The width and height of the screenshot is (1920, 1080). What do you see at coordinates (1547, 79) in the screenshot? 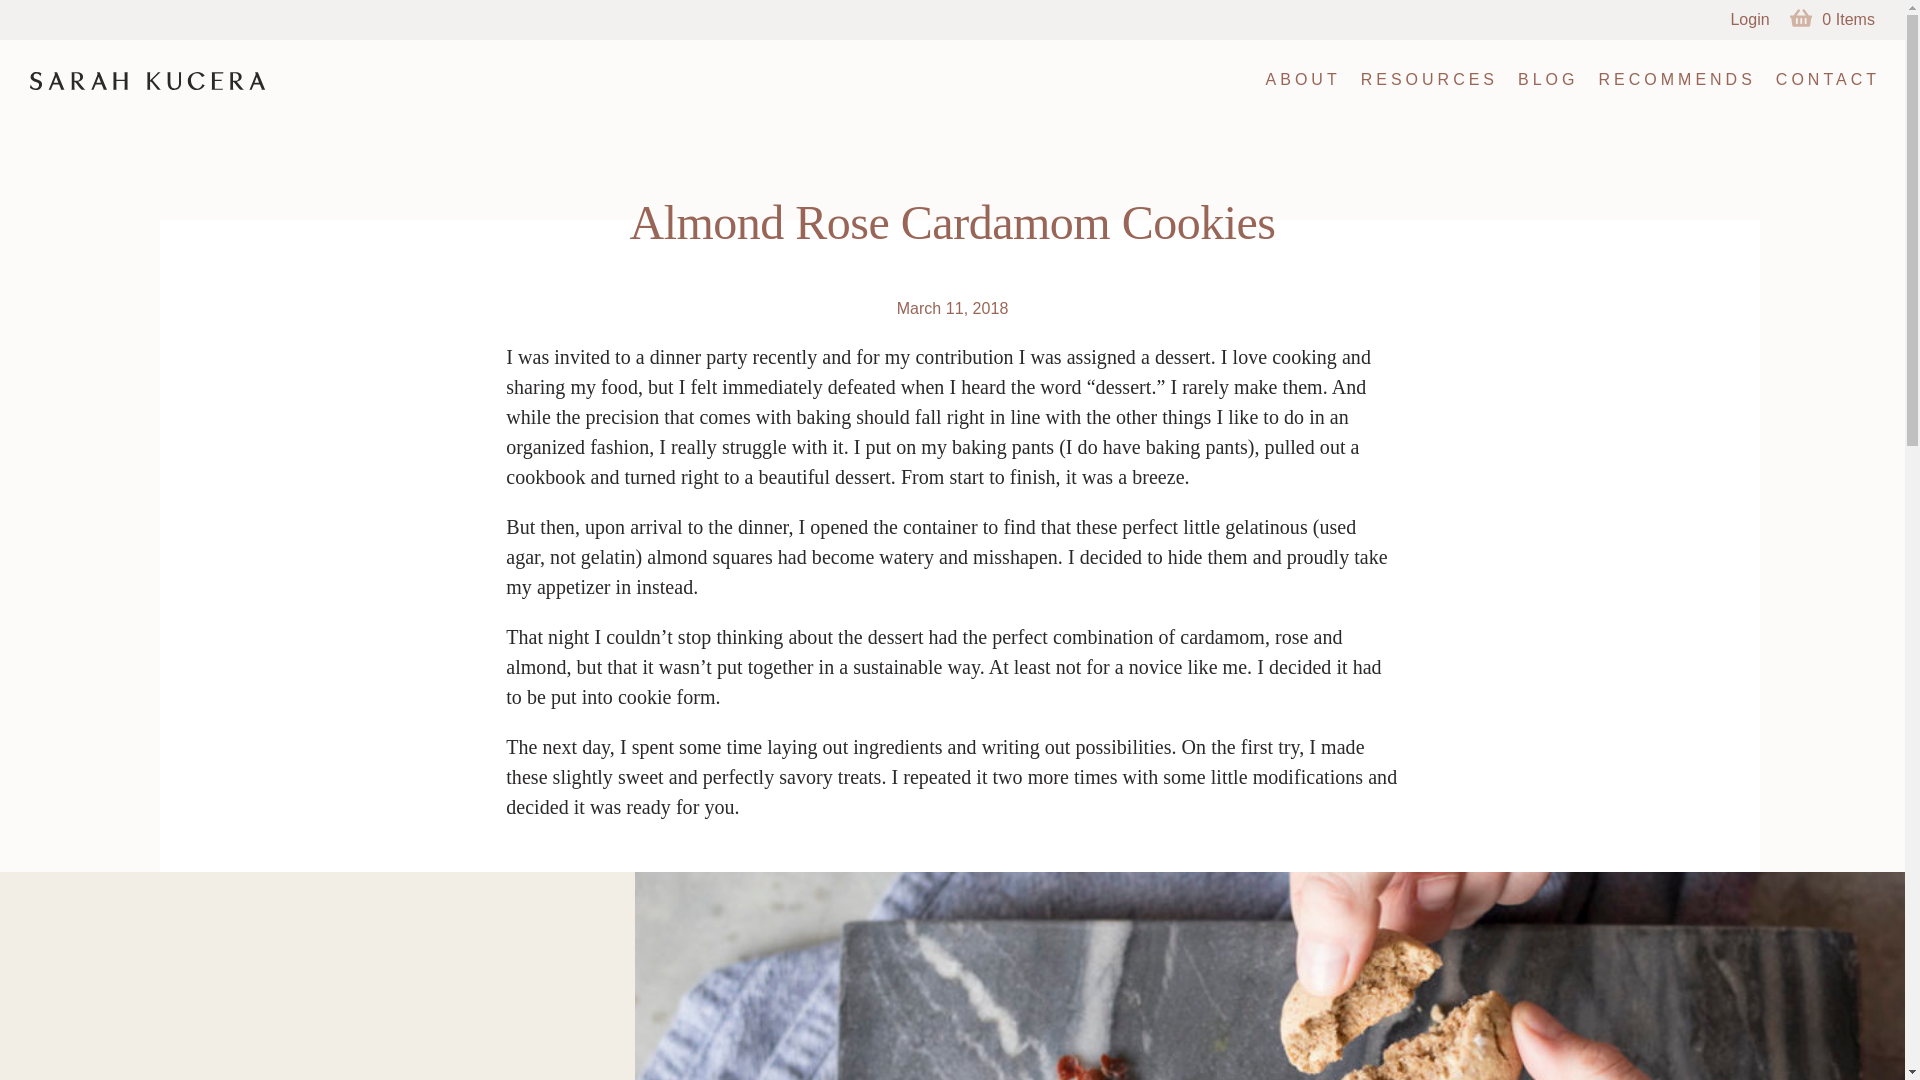
I see `BLOG` at bounding box center [1547, 79].